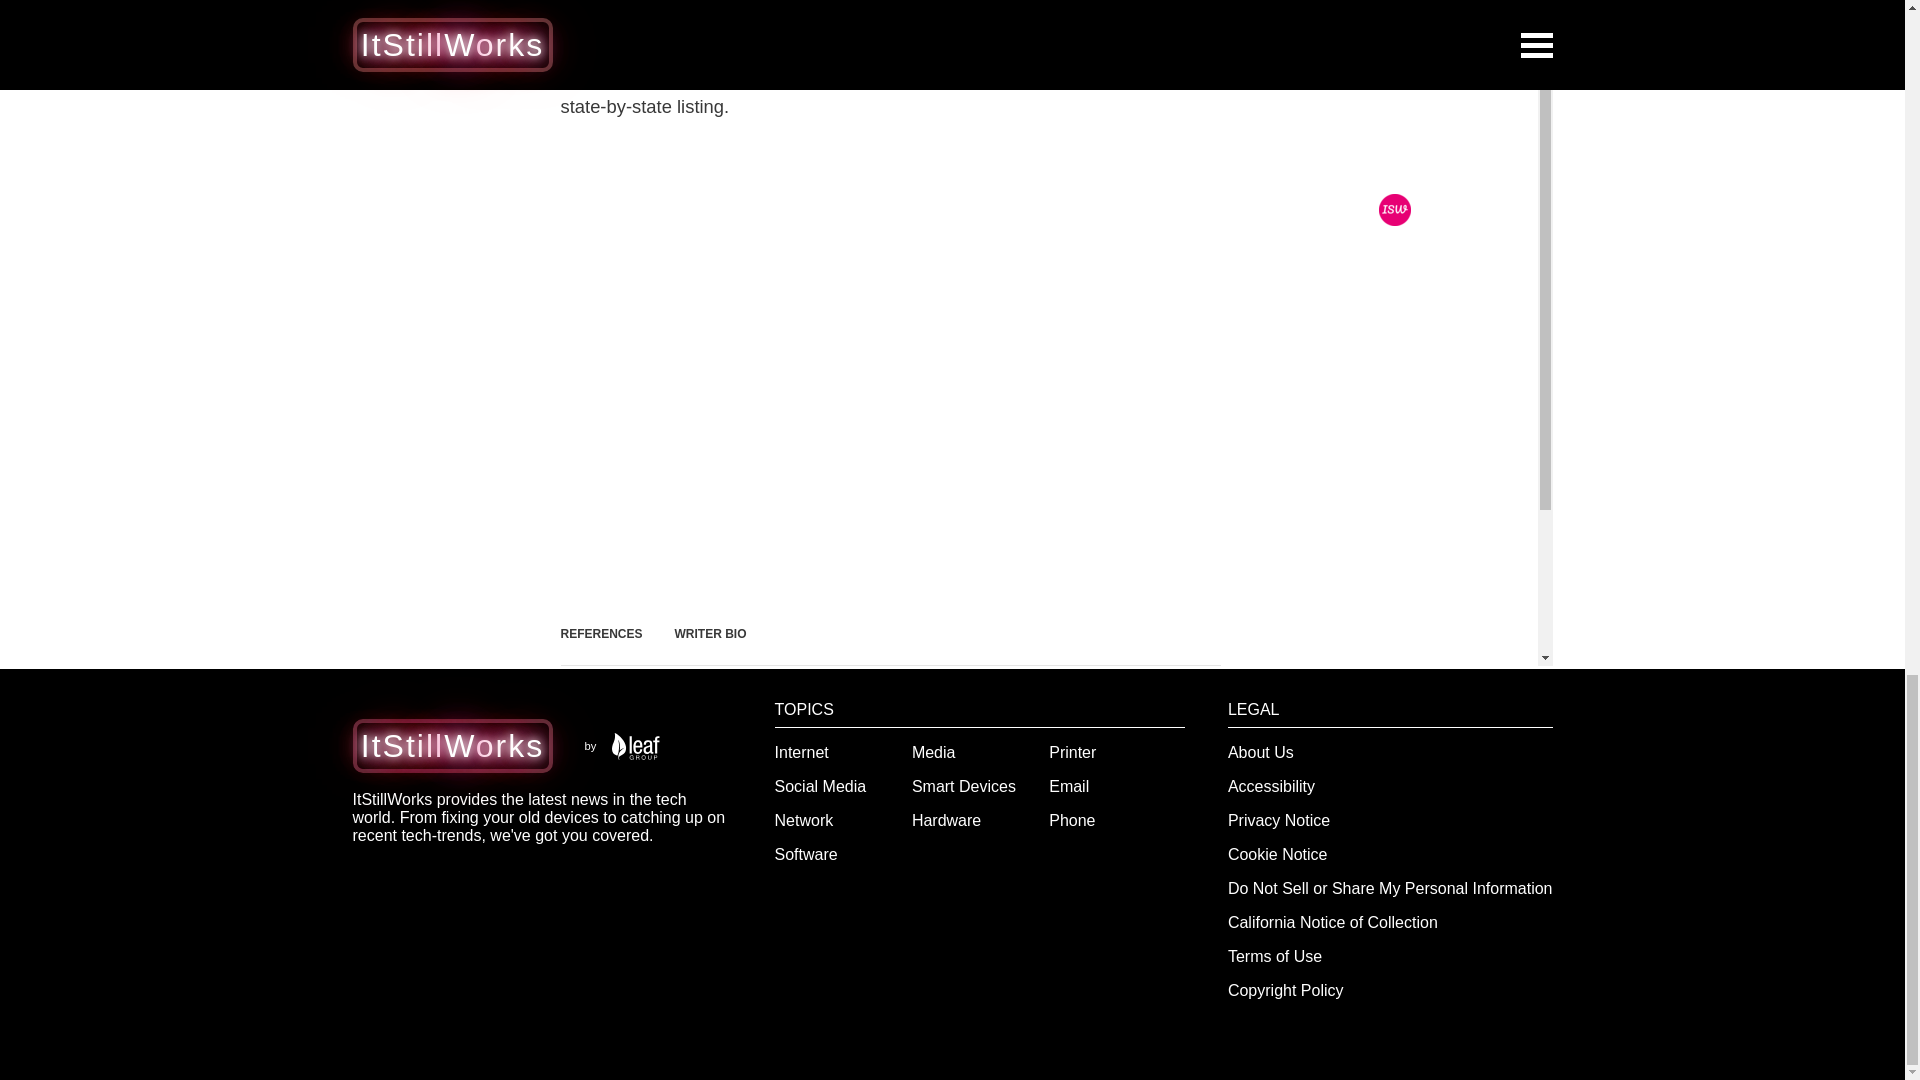  What do you see at coordinates (1279, 820) in the screenshot?
I see `Privacy Notice` at bounding box center [1279, 820].